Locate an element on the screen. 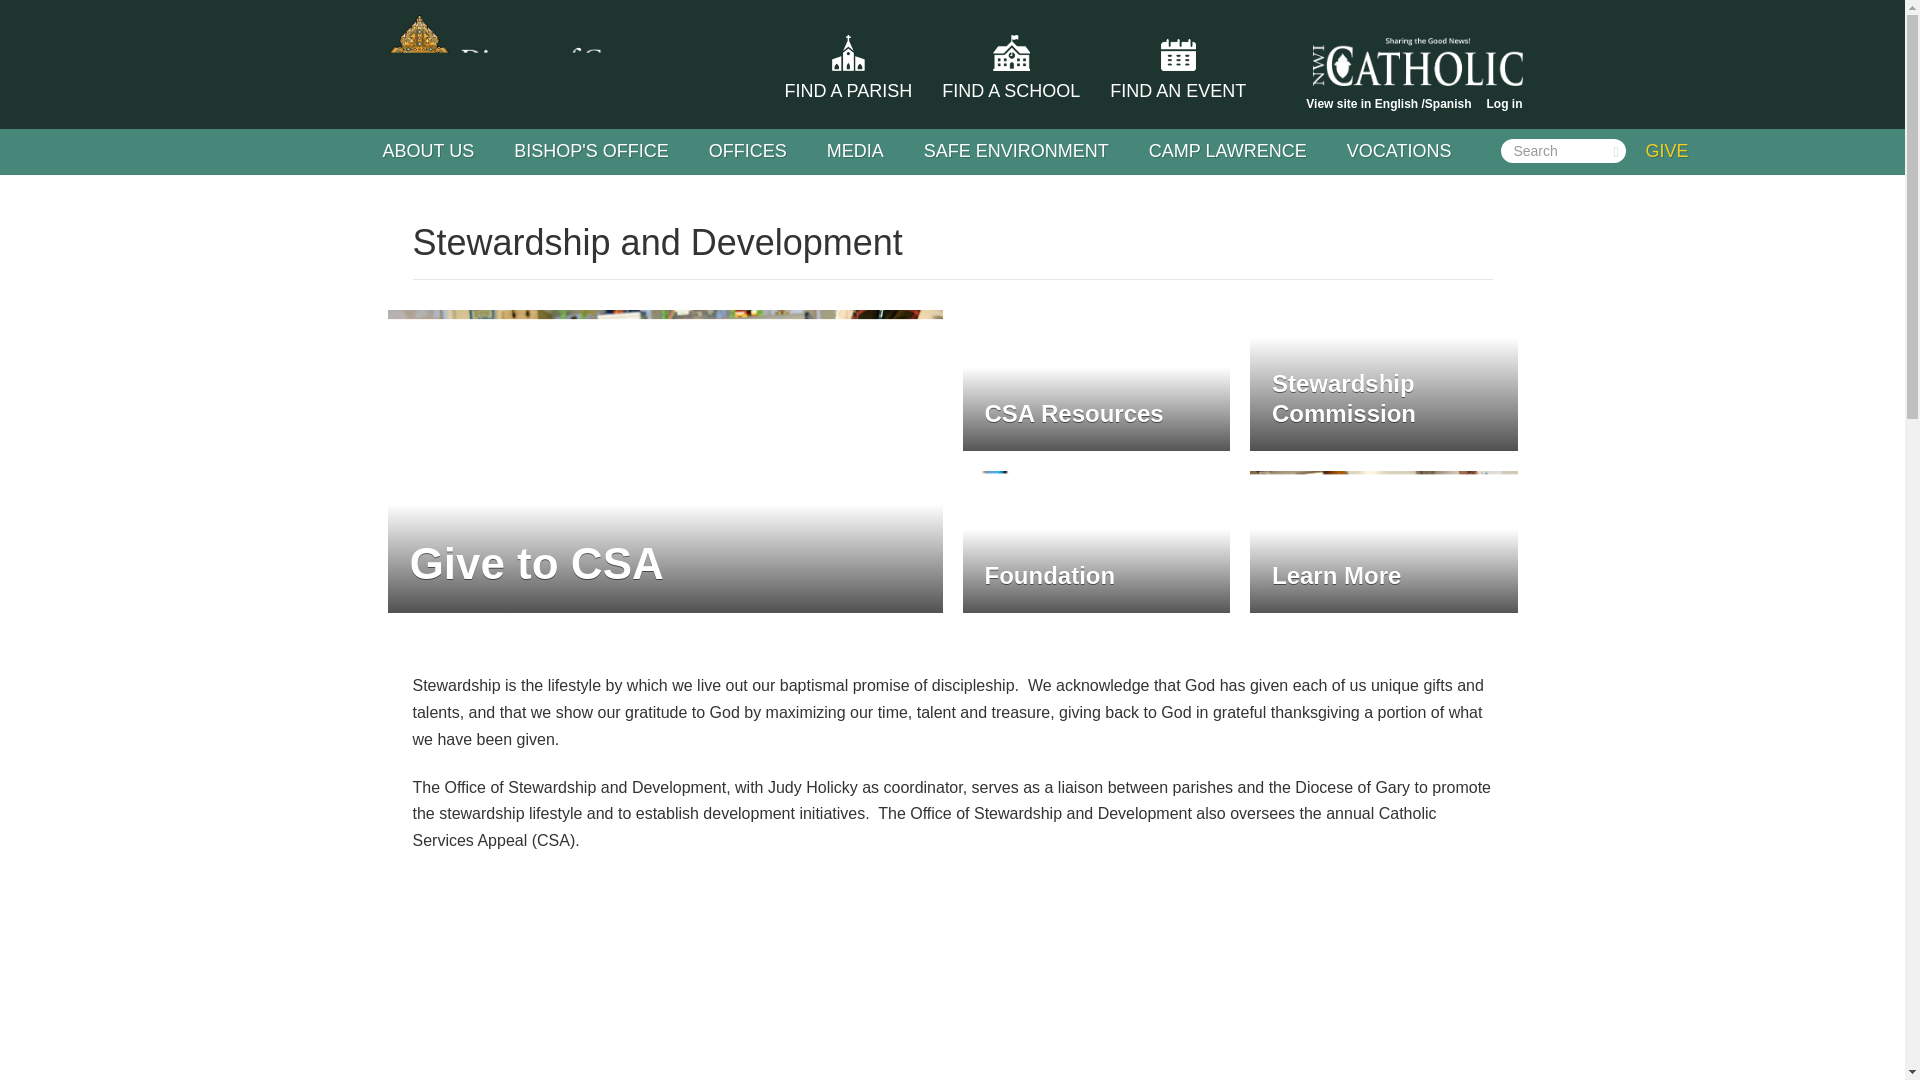 This screenshot has width=1920, height=1080. Spanish is located at coordinates (1448, 104).